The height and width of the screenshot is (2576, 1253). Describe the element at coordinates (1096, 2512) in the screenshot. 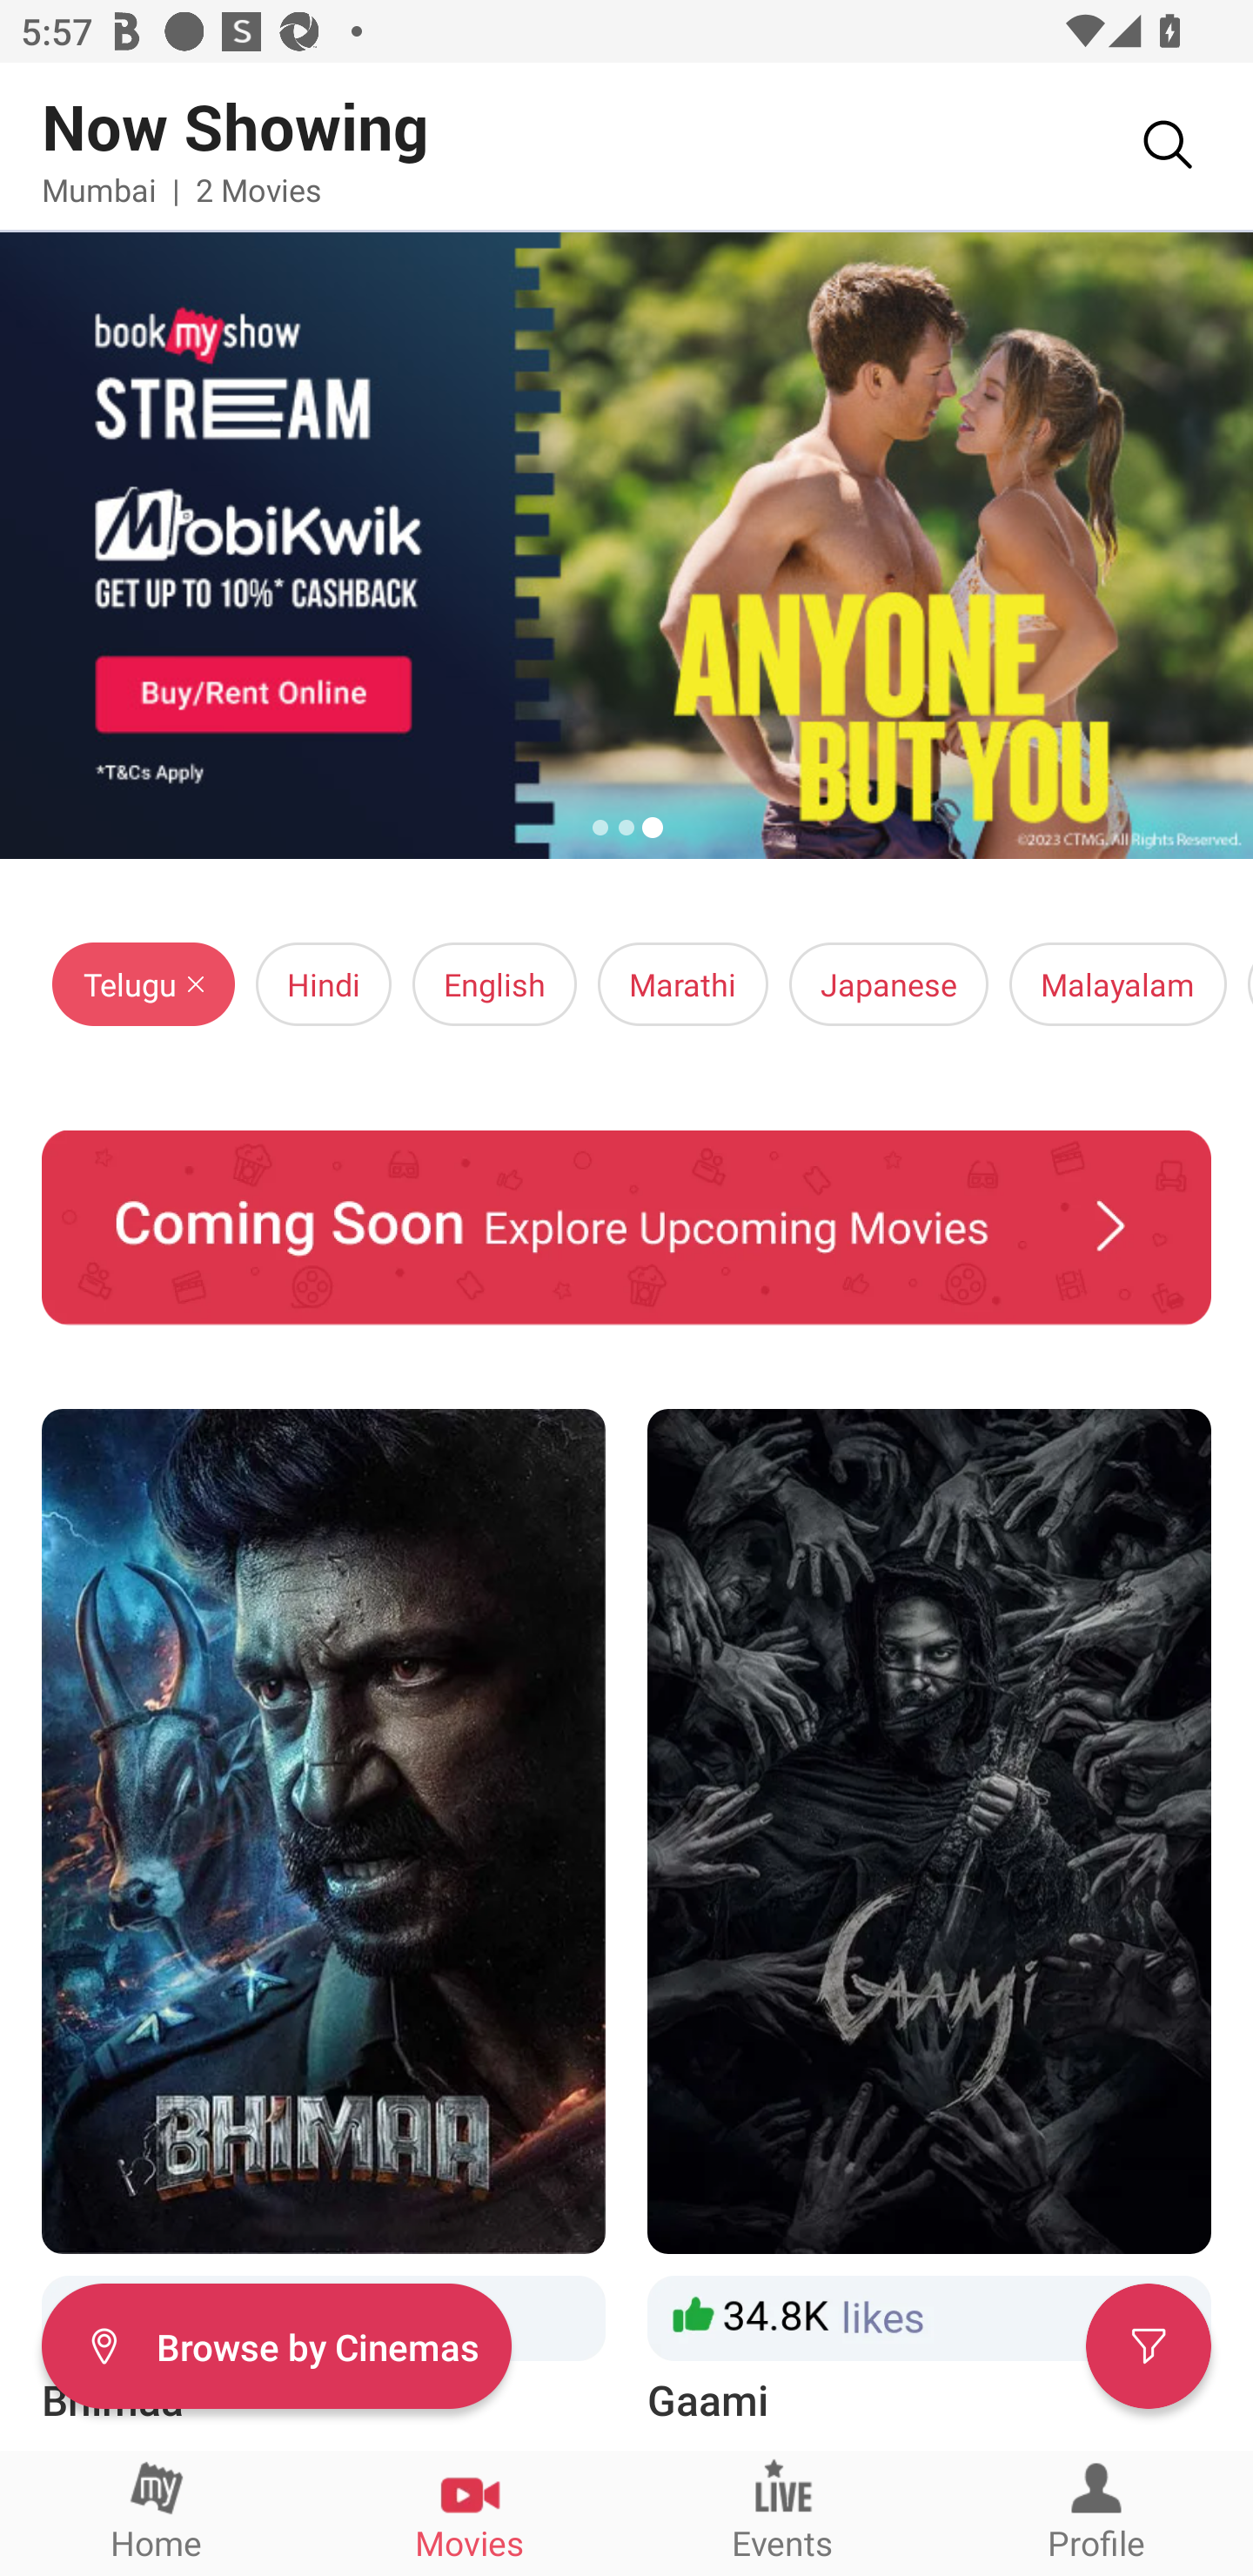

I see `Profile` at that location.